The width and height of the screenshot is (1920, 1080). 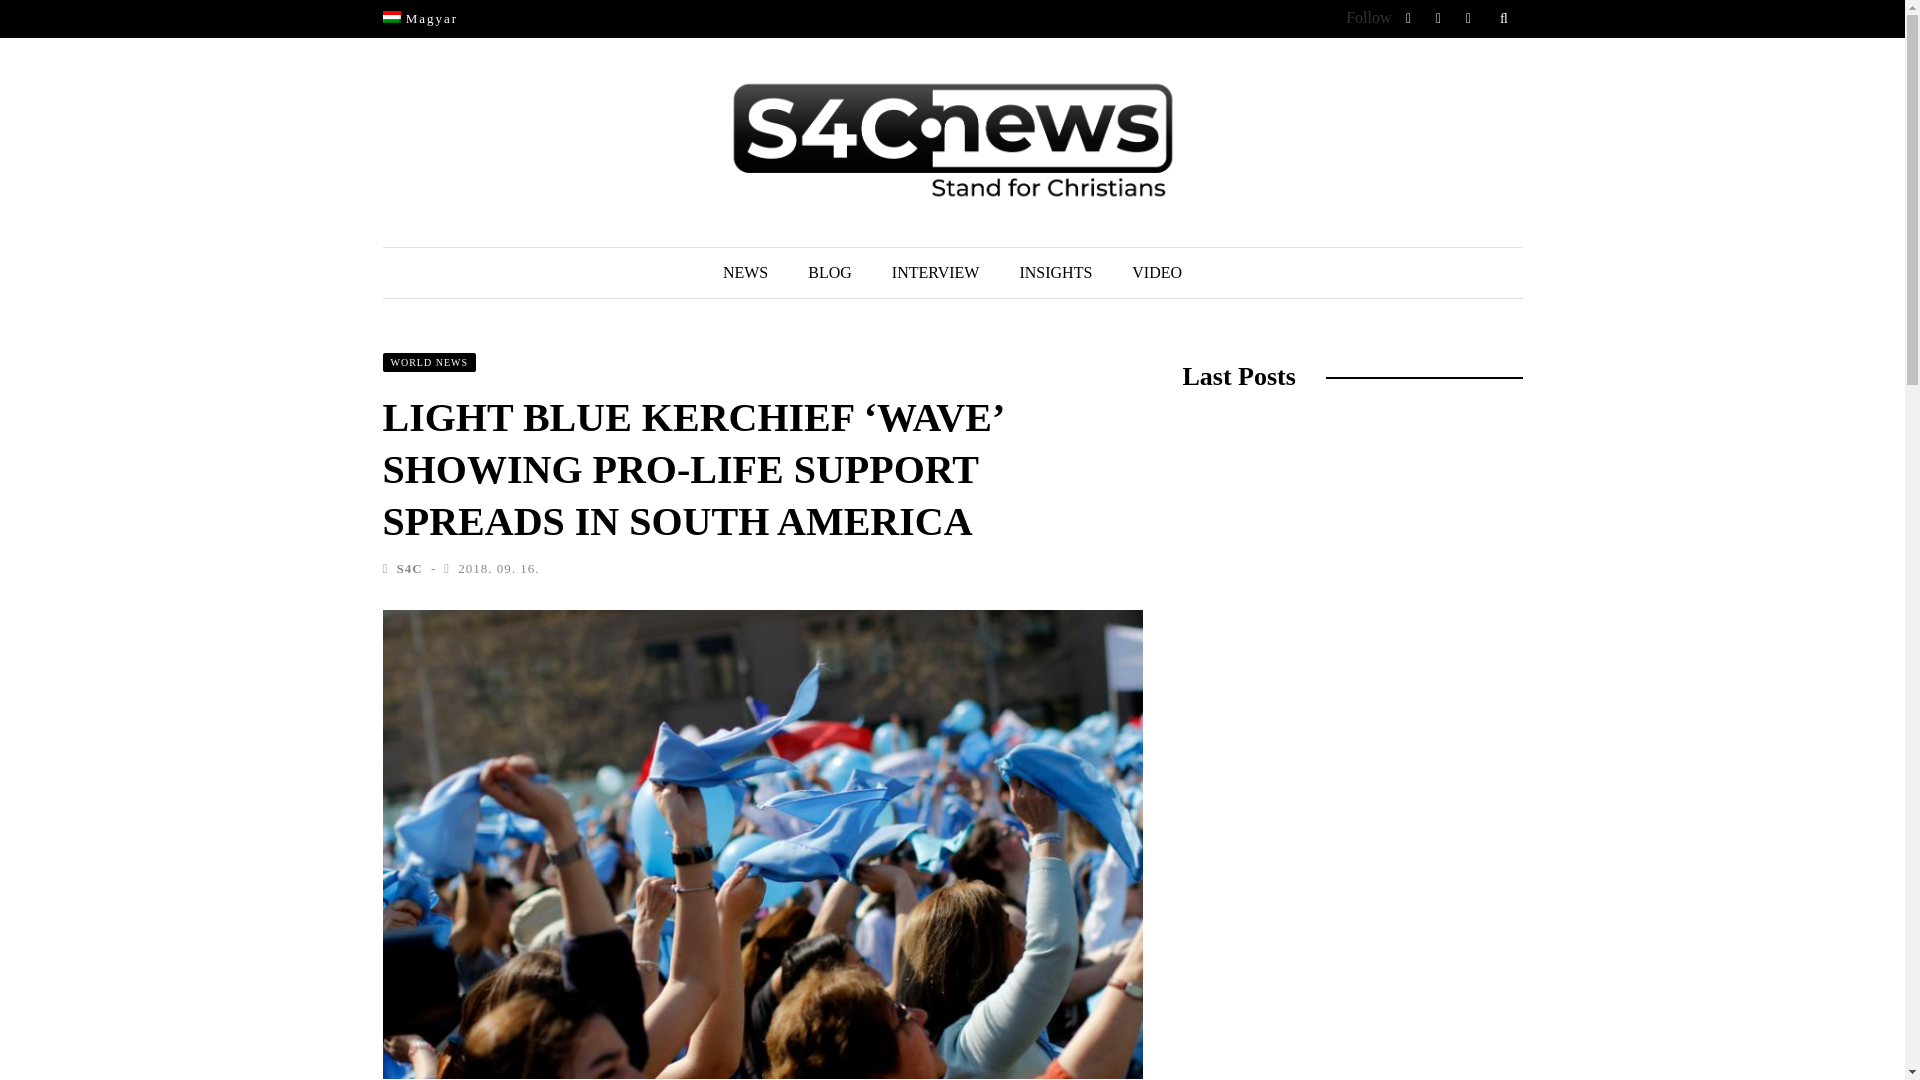 I want to click on INTERVIEW, so click(x=936, y=273).